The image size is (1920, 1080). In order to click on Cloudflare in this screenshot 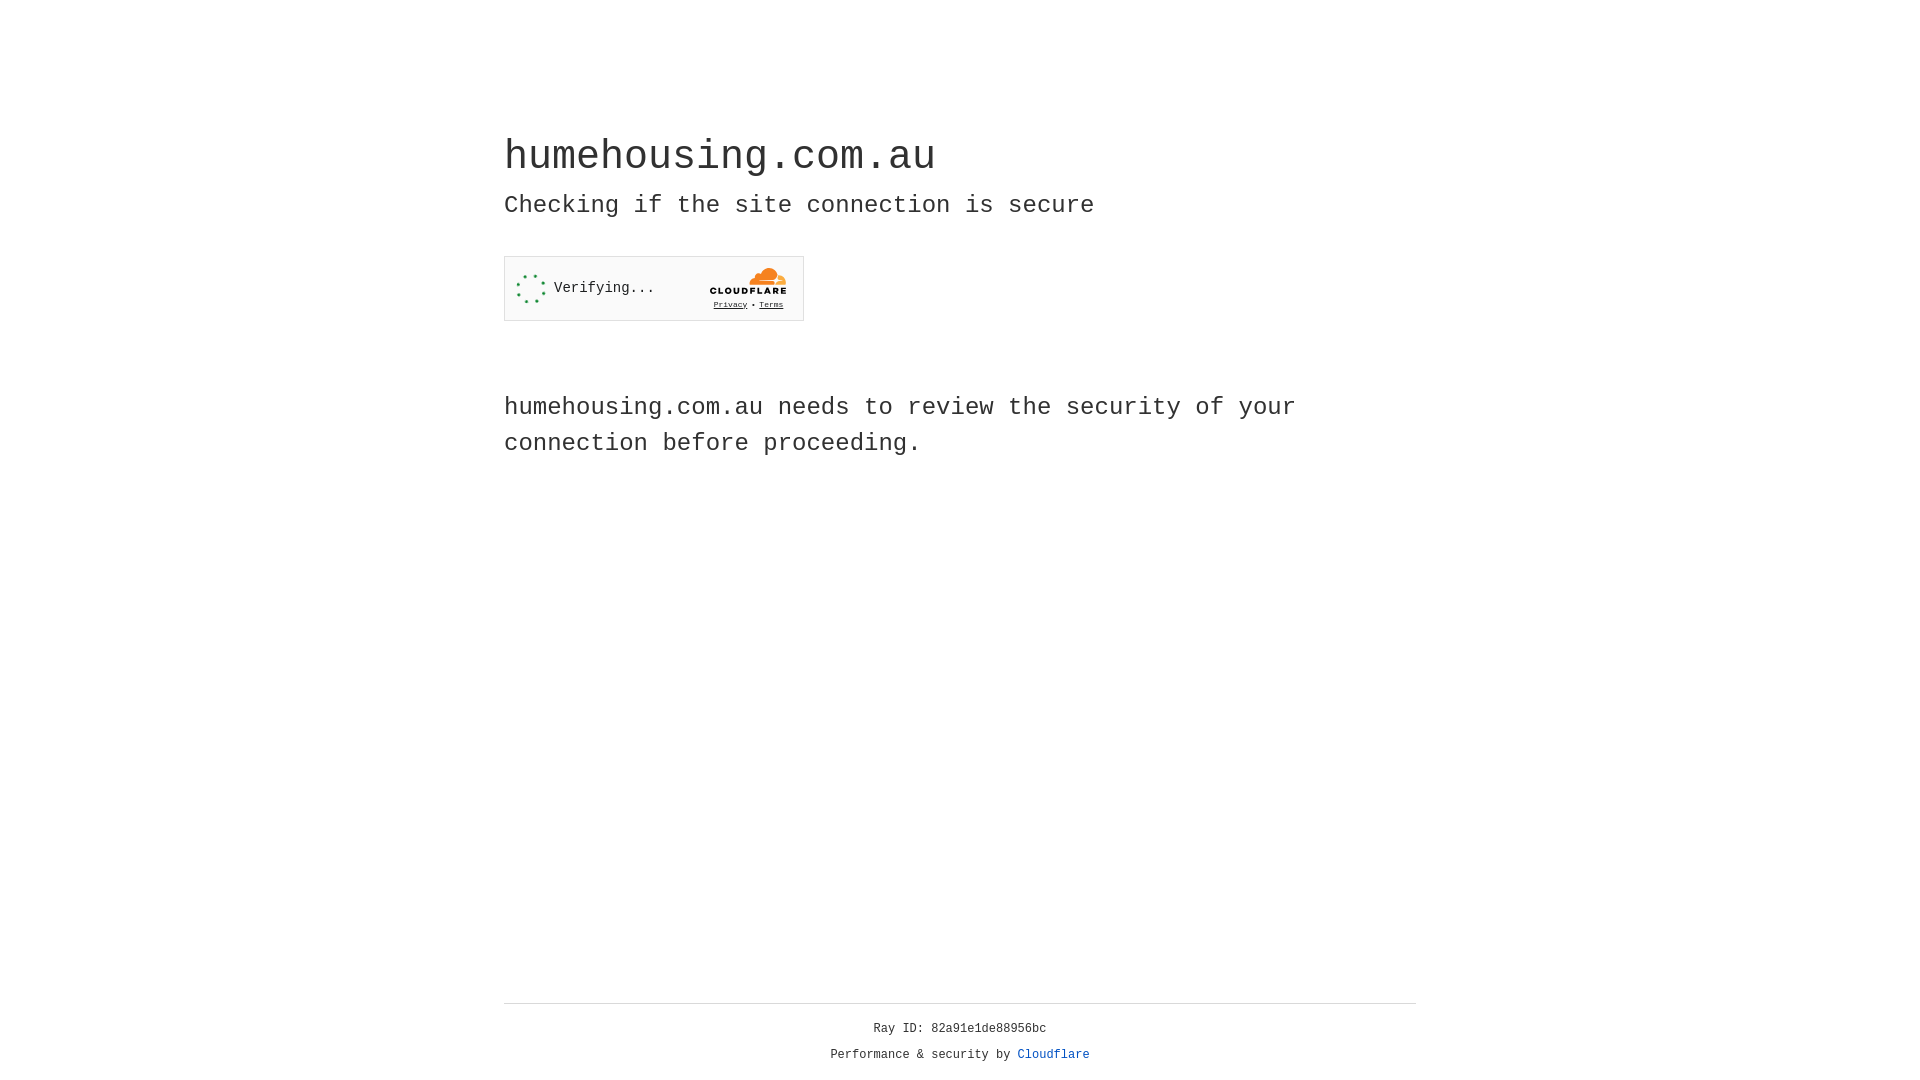, I will do `click(1054, 1055)`.